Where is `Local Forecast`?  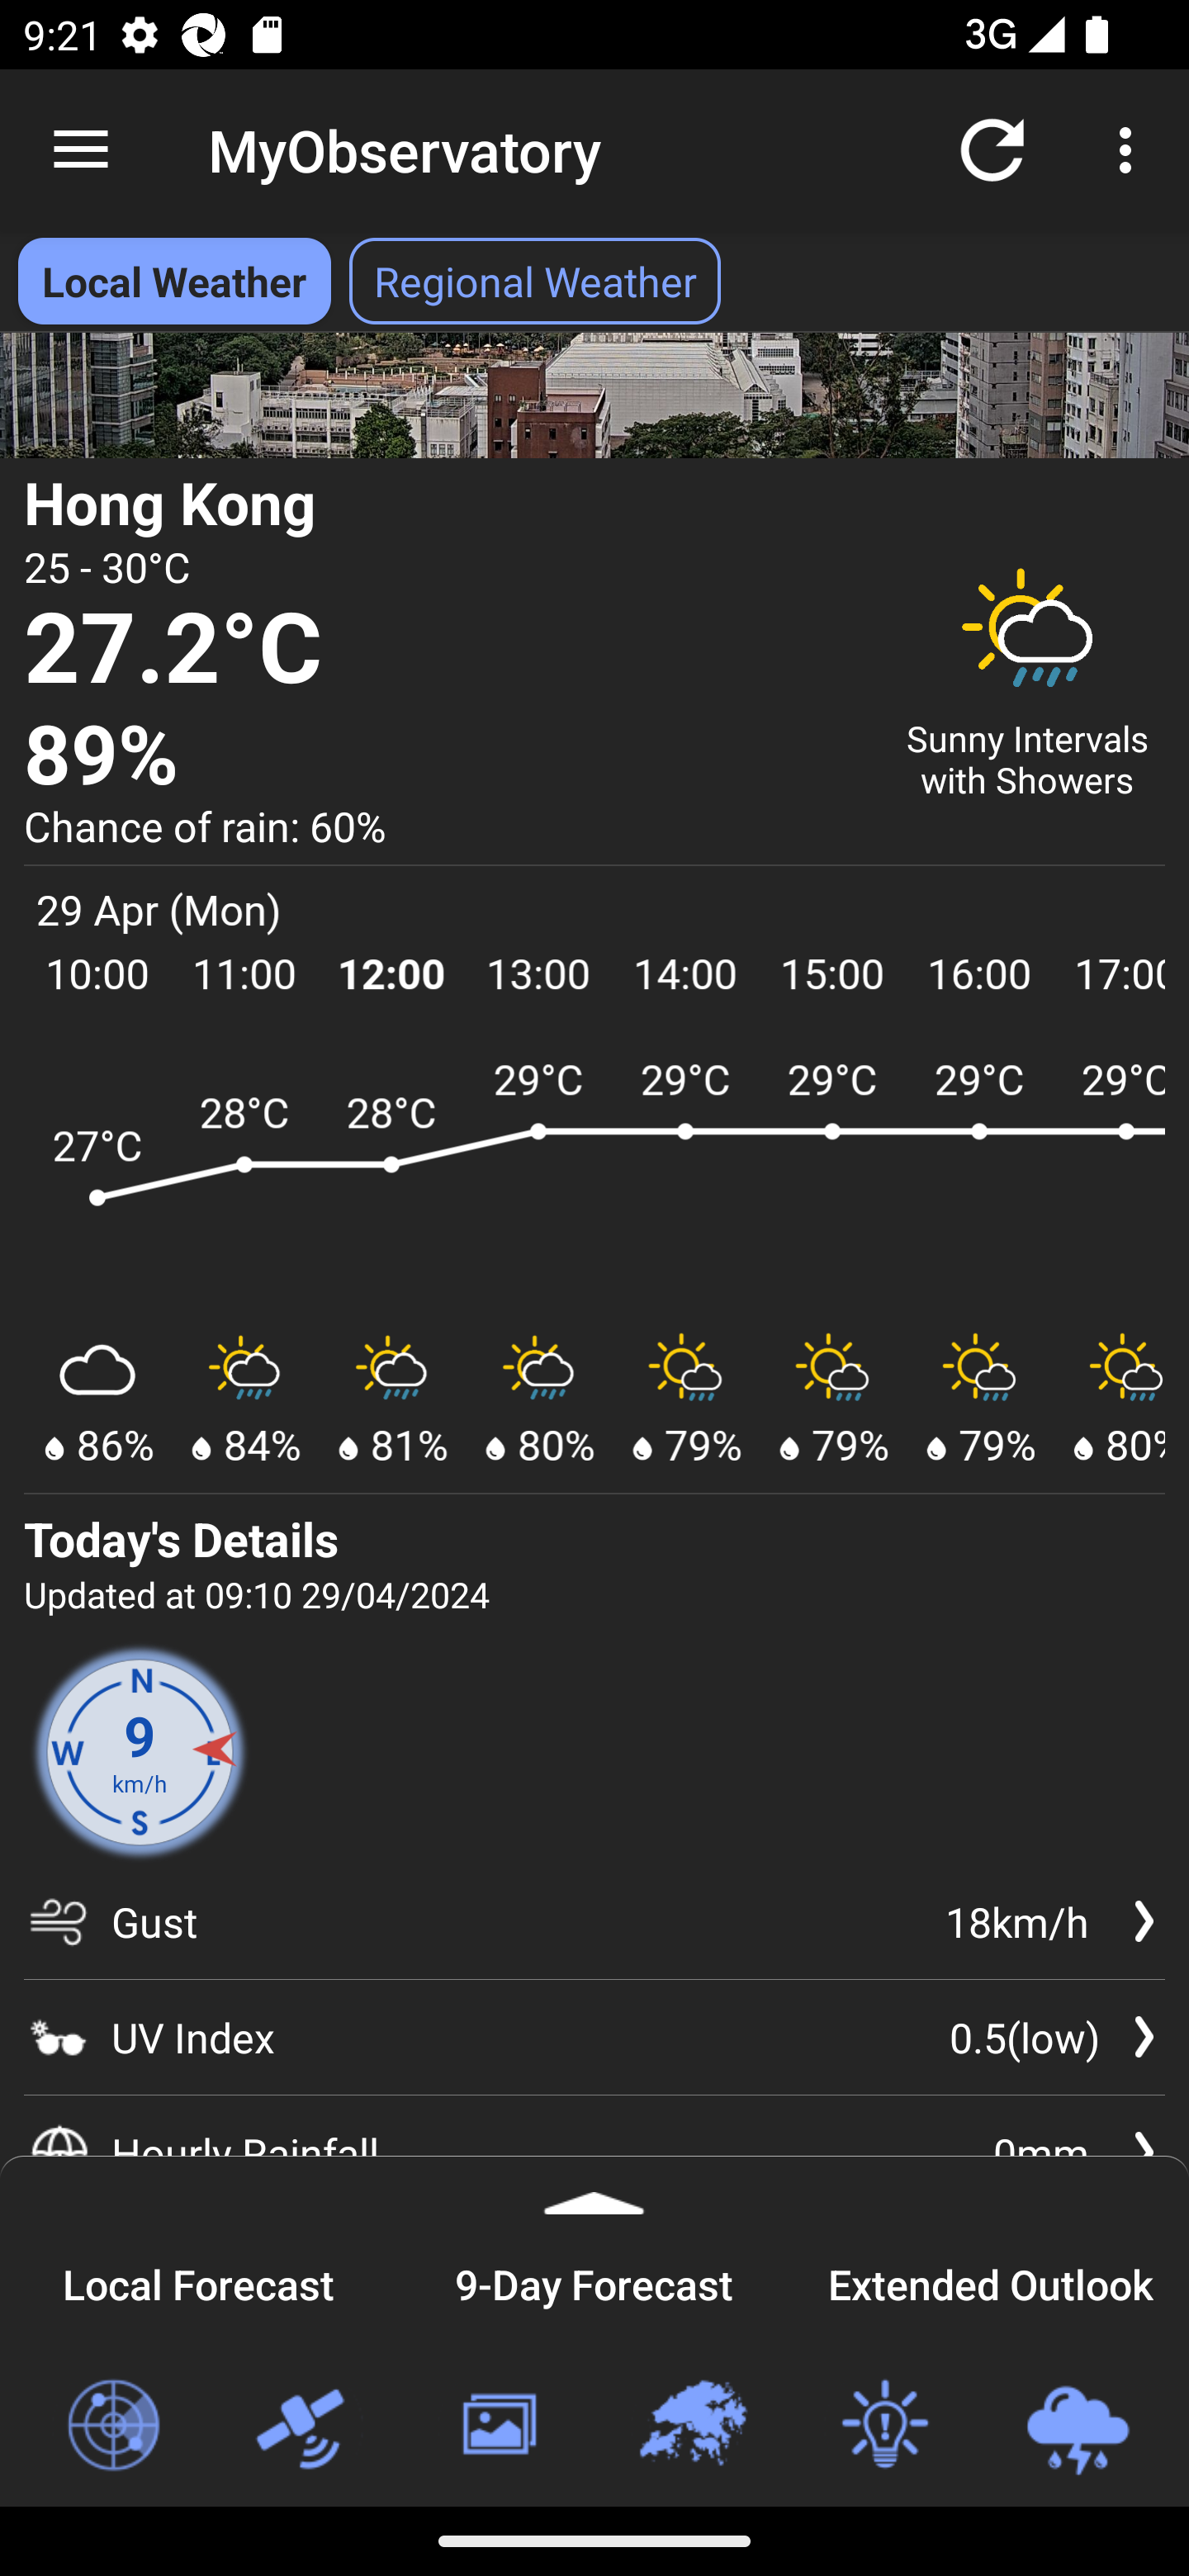
Local Forecast is located at coordinates (198, 2280).